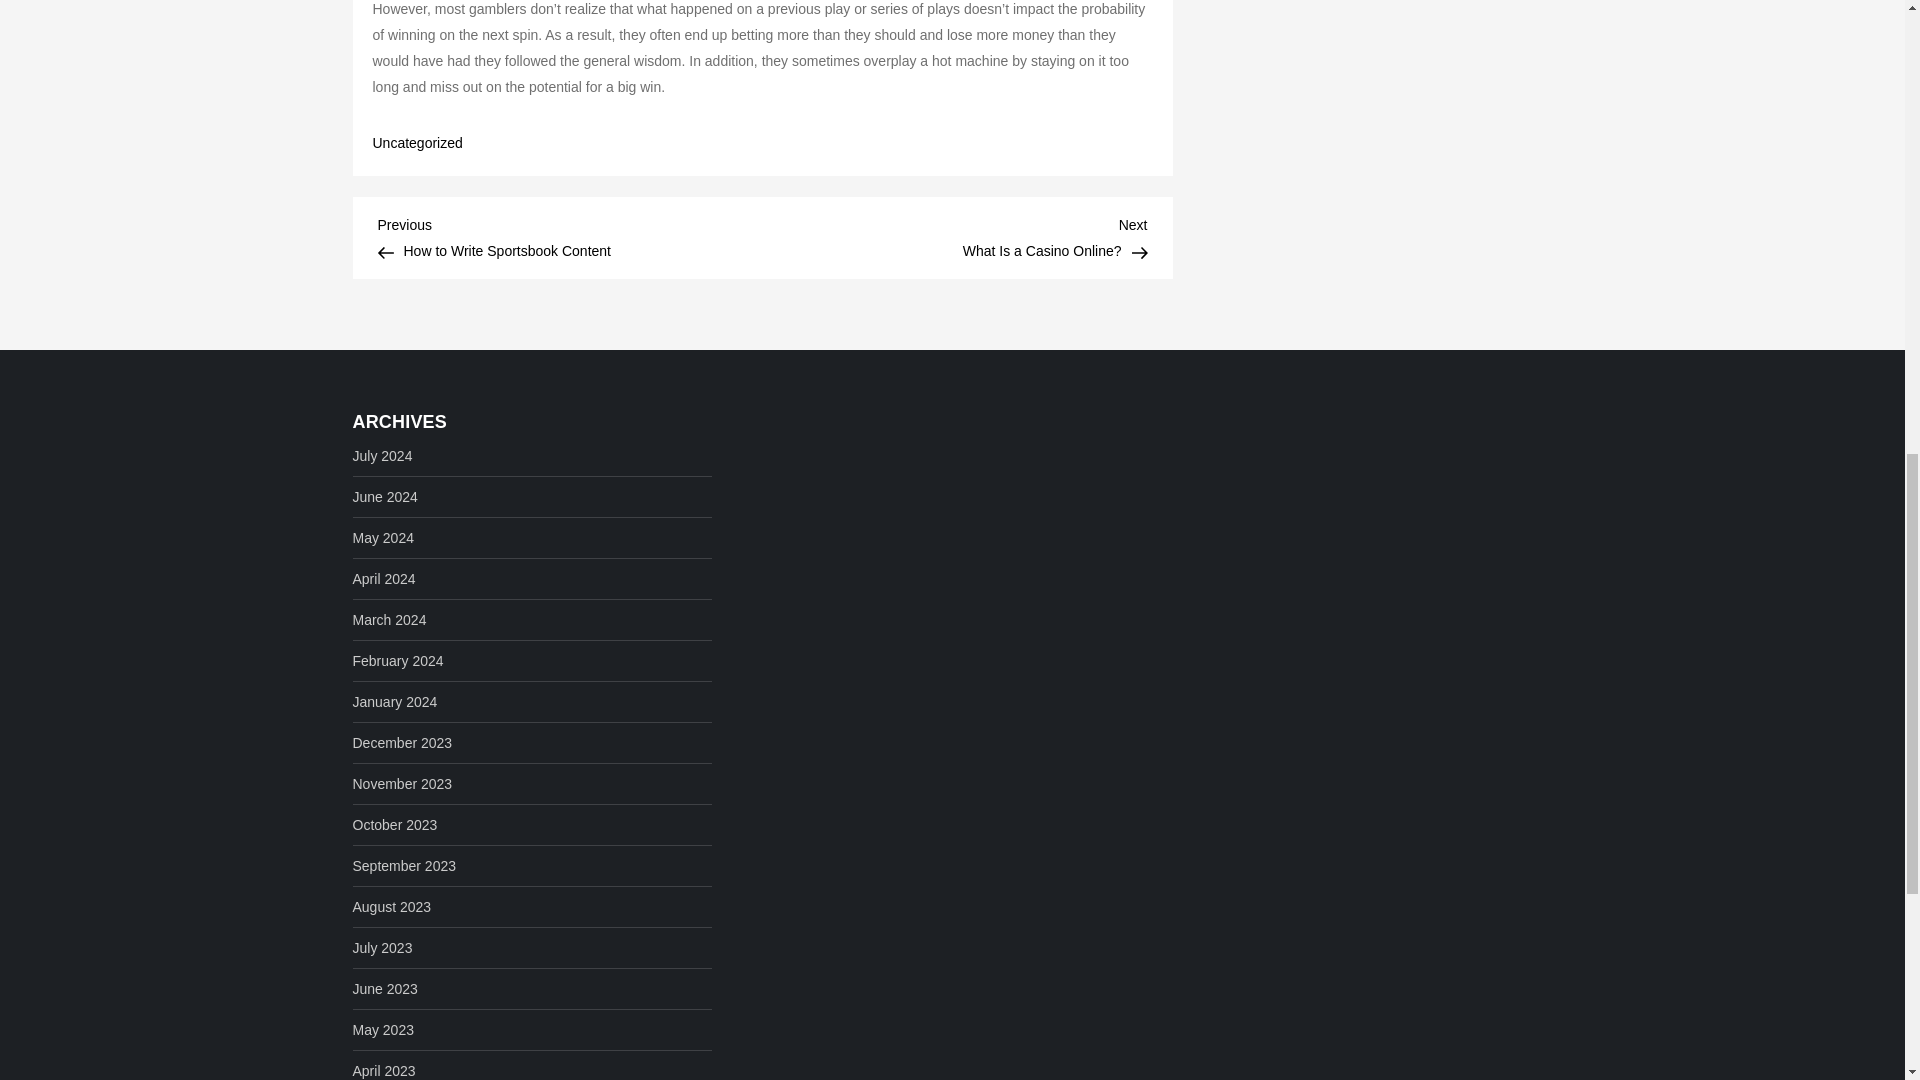 The height and width of the screenshot is (1080, 1920). Describe the element at coordinates (570, 235) in the screenshot. I see `November 2023` at that location.